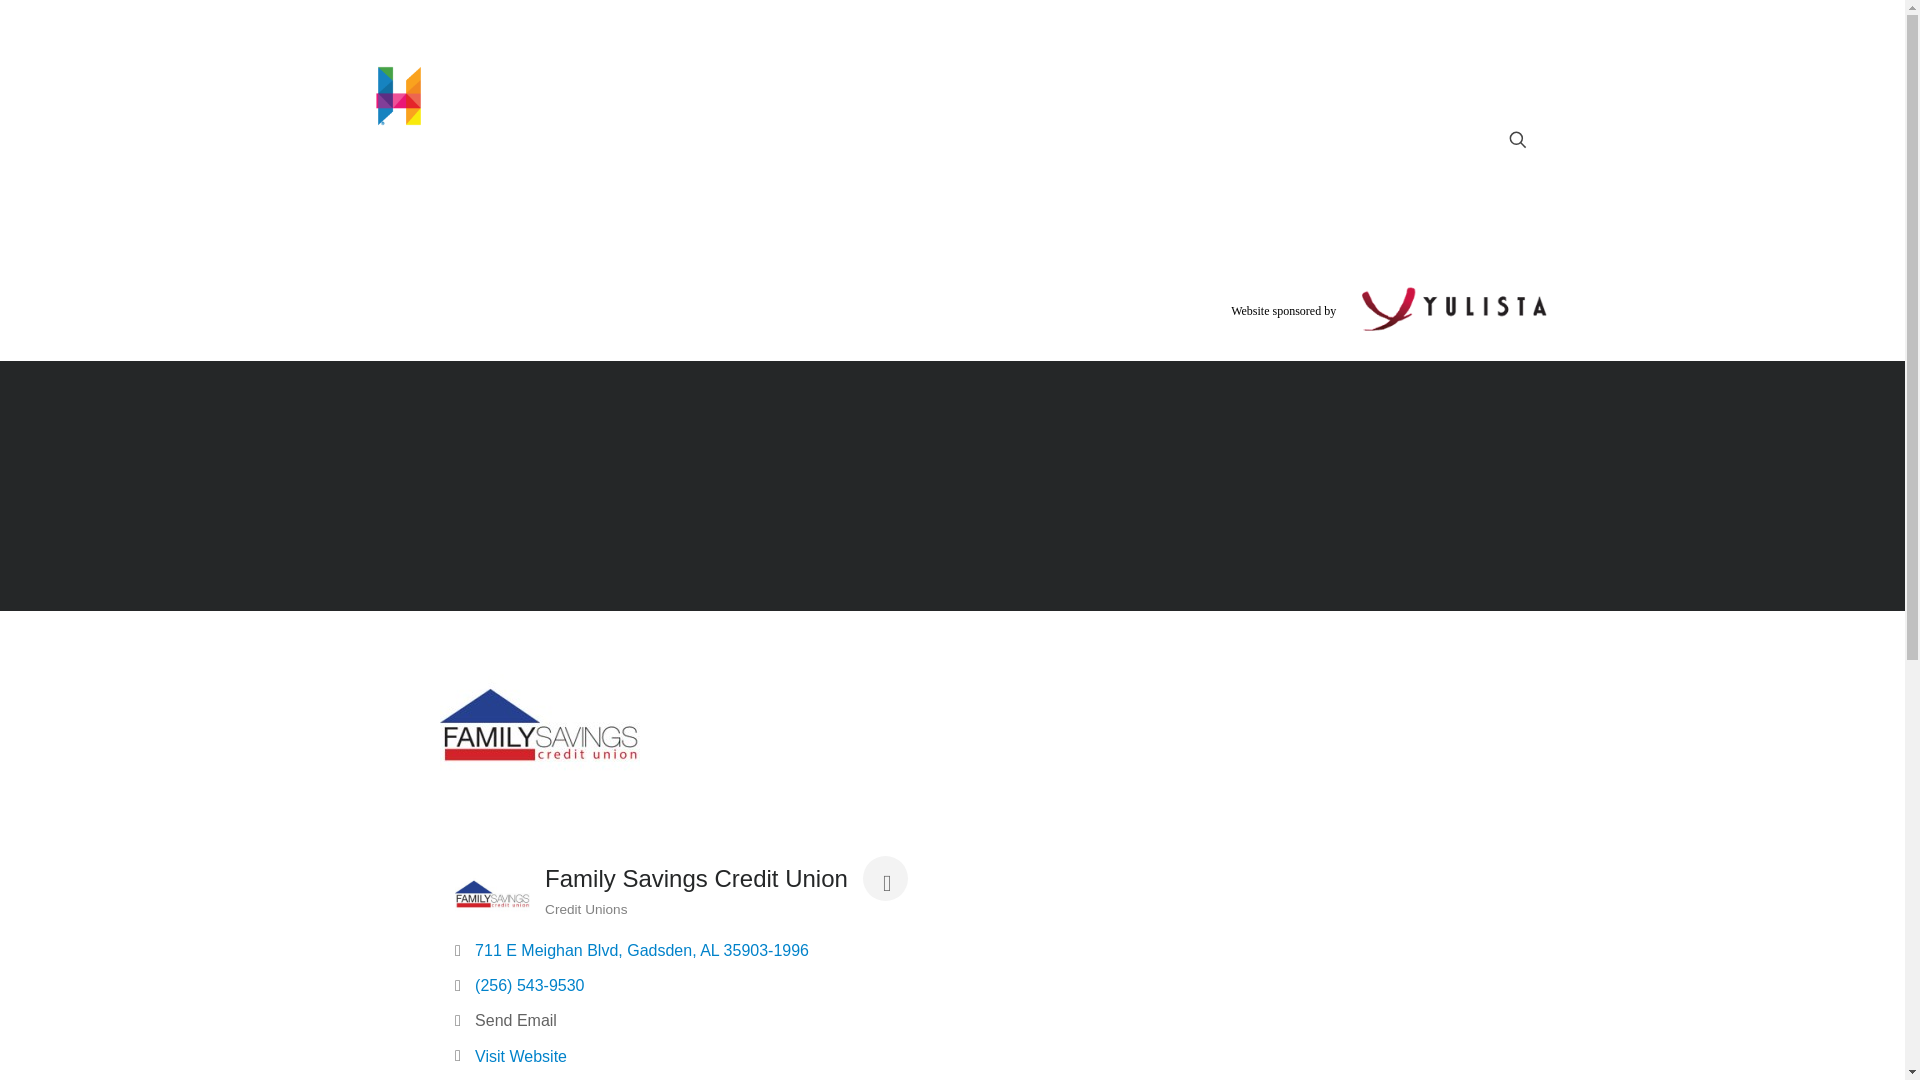 The height and width of the screenshot is (1080, 1920). Describe the element at coordinates (792, 185) in the screenshot. I see `Economic Development` at that location.